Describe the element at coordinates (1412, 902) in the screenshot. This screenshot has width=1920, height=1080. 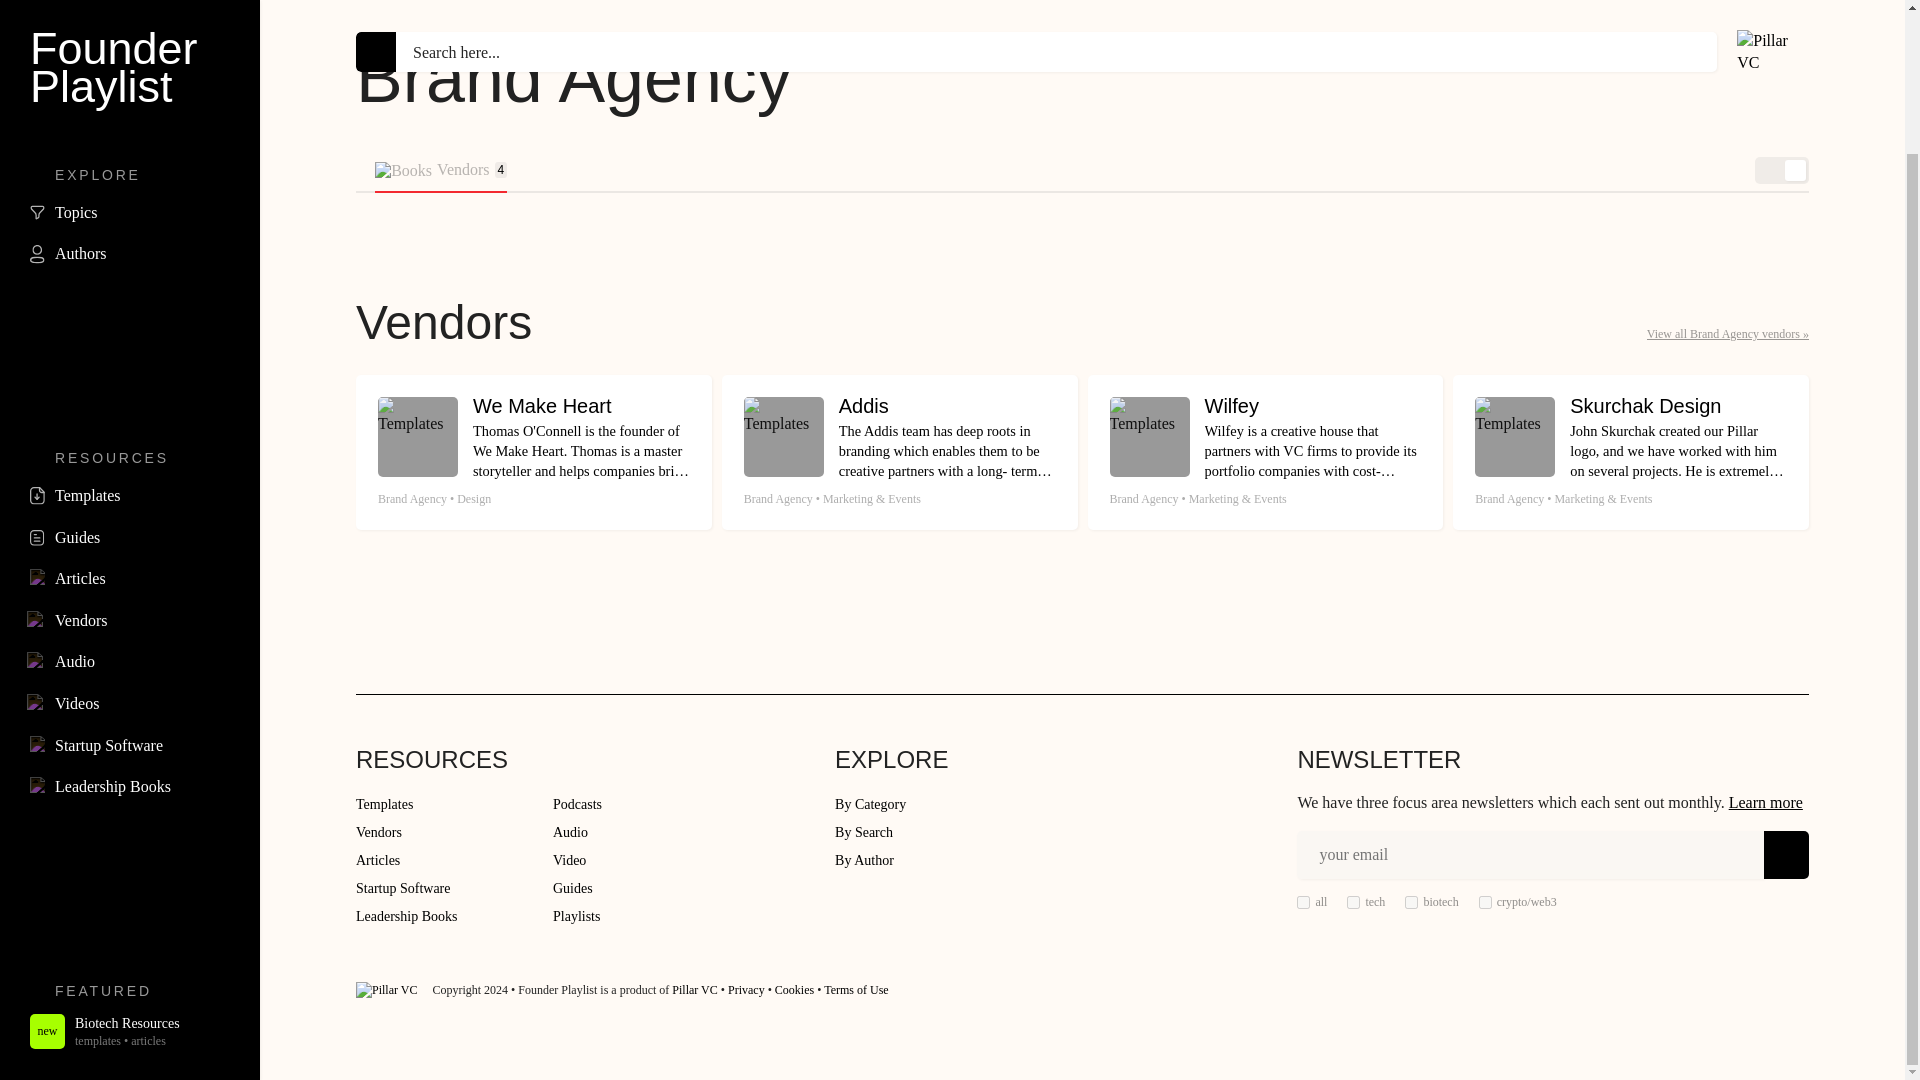
I see `Templates` at that location.